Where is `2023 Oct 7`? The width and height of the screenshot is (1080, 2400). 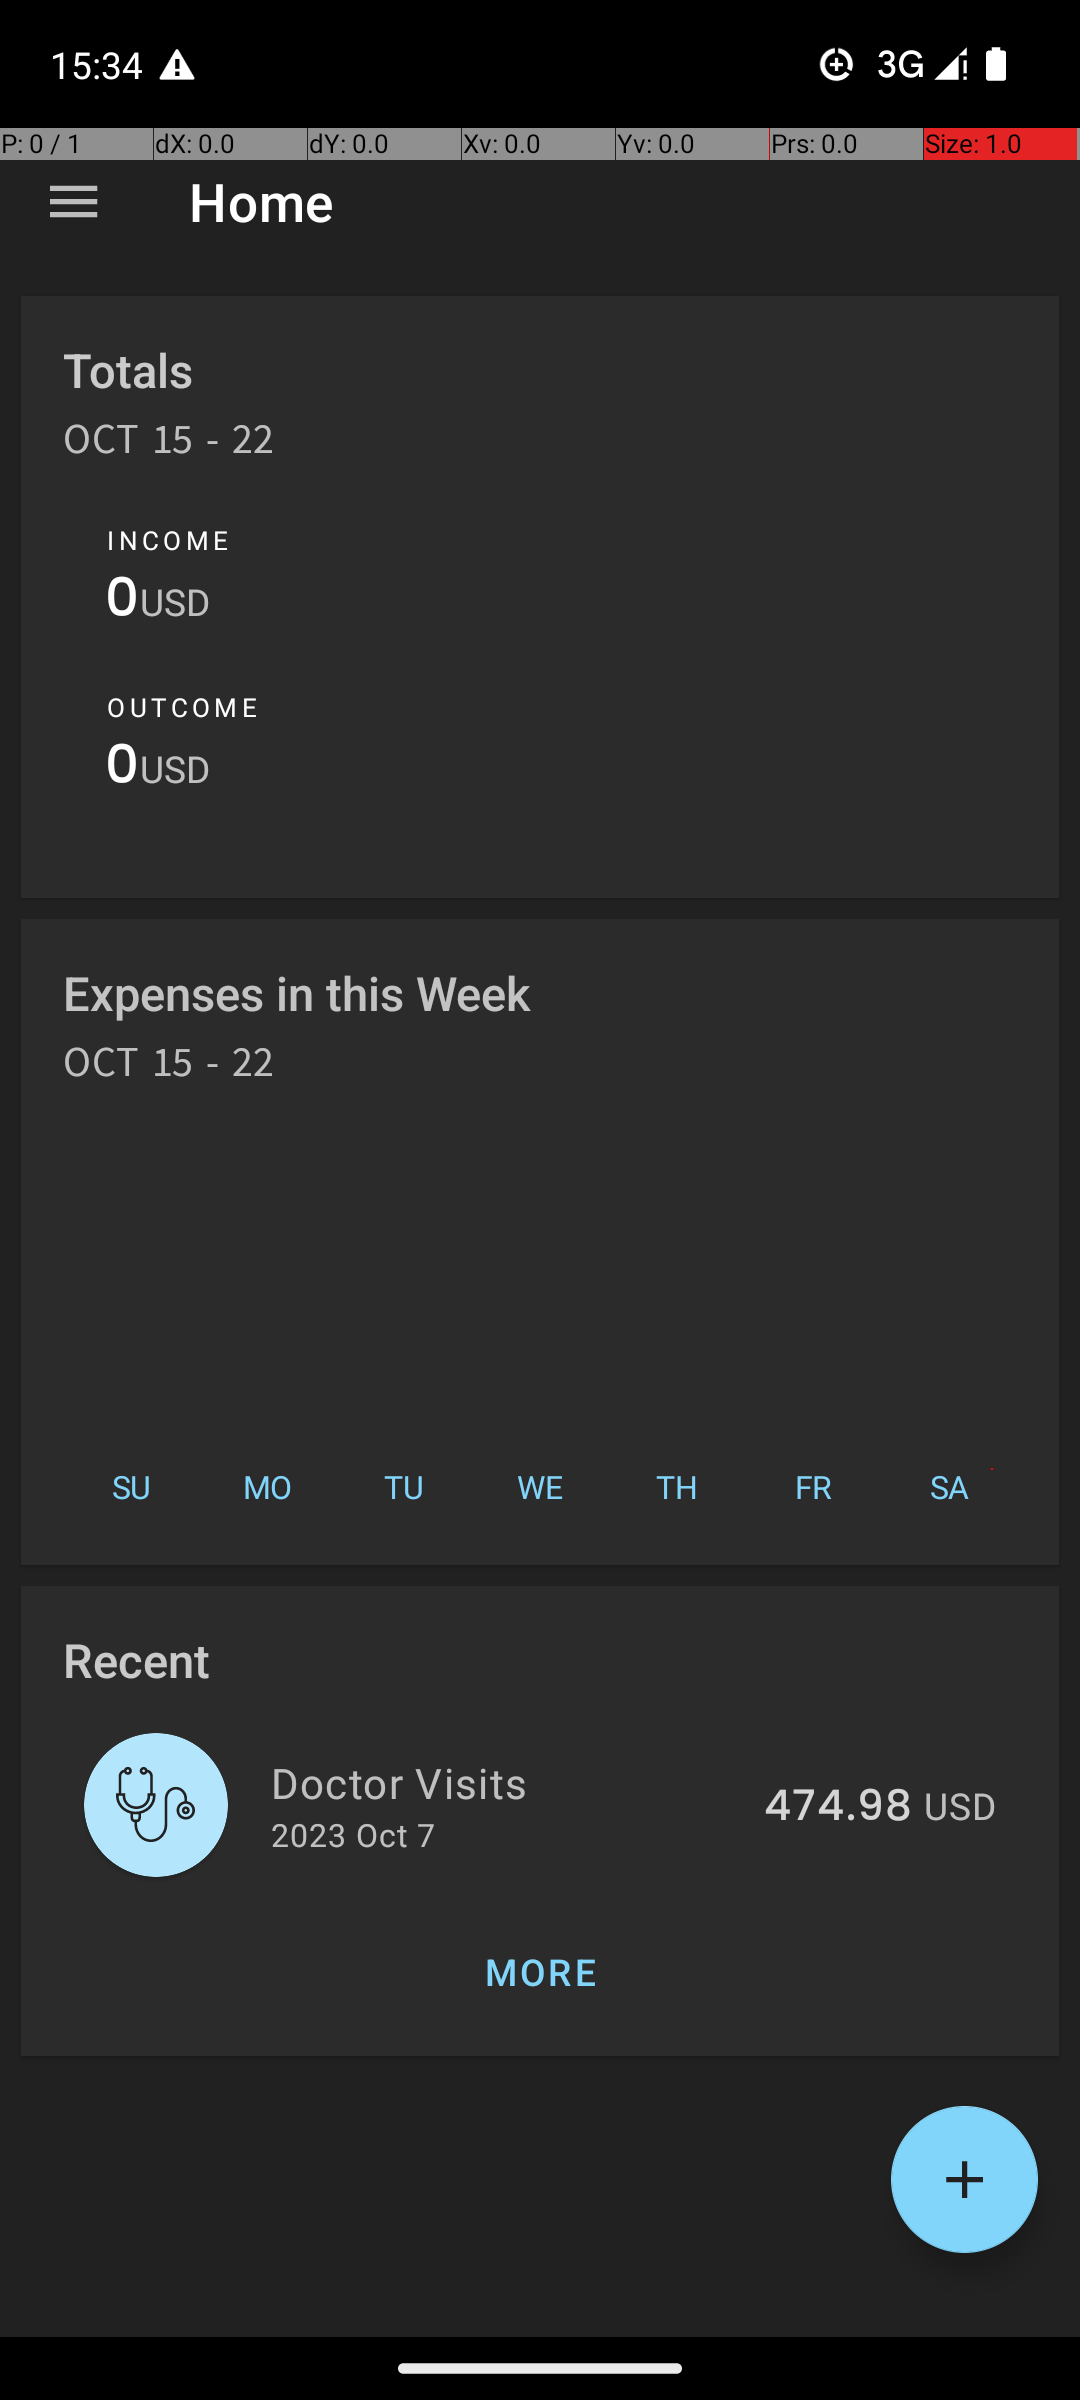 2023 Oct 7 is located at coordinates (353, 1834).